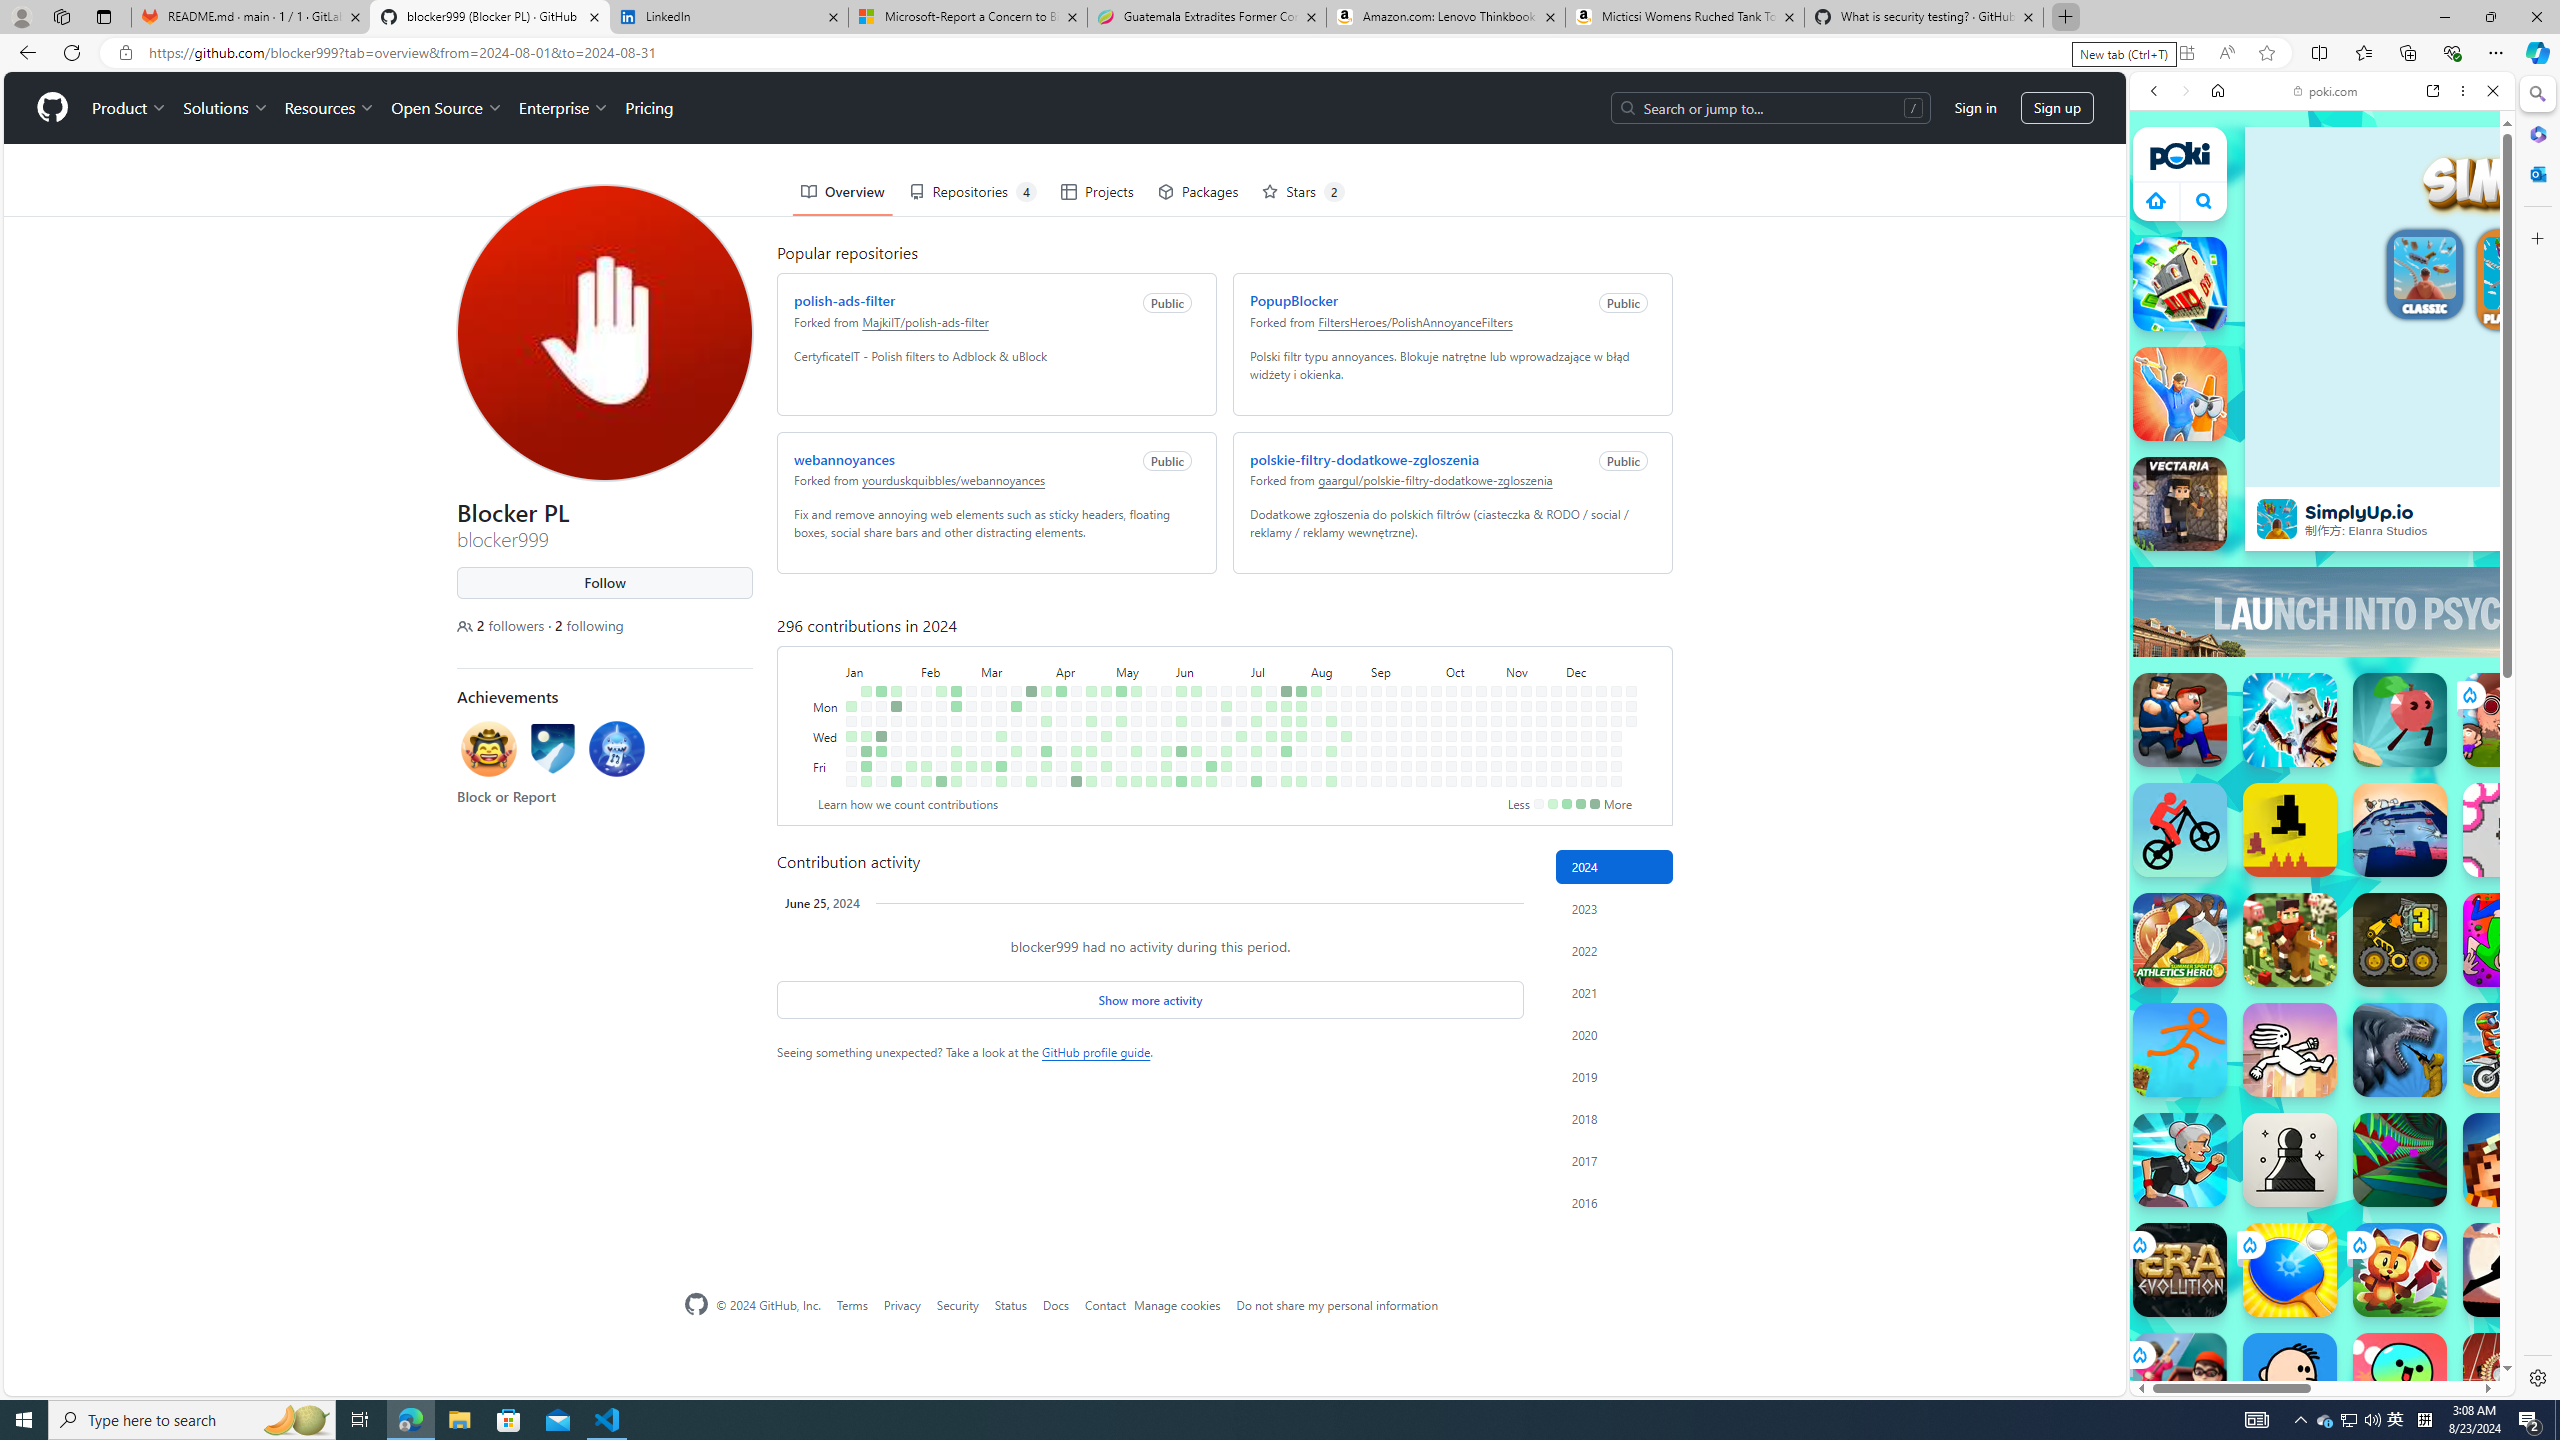 This screenshot has width=2560, height=1440. I want to click on Classic Chess Classic Chess, so click(2290, 1160).